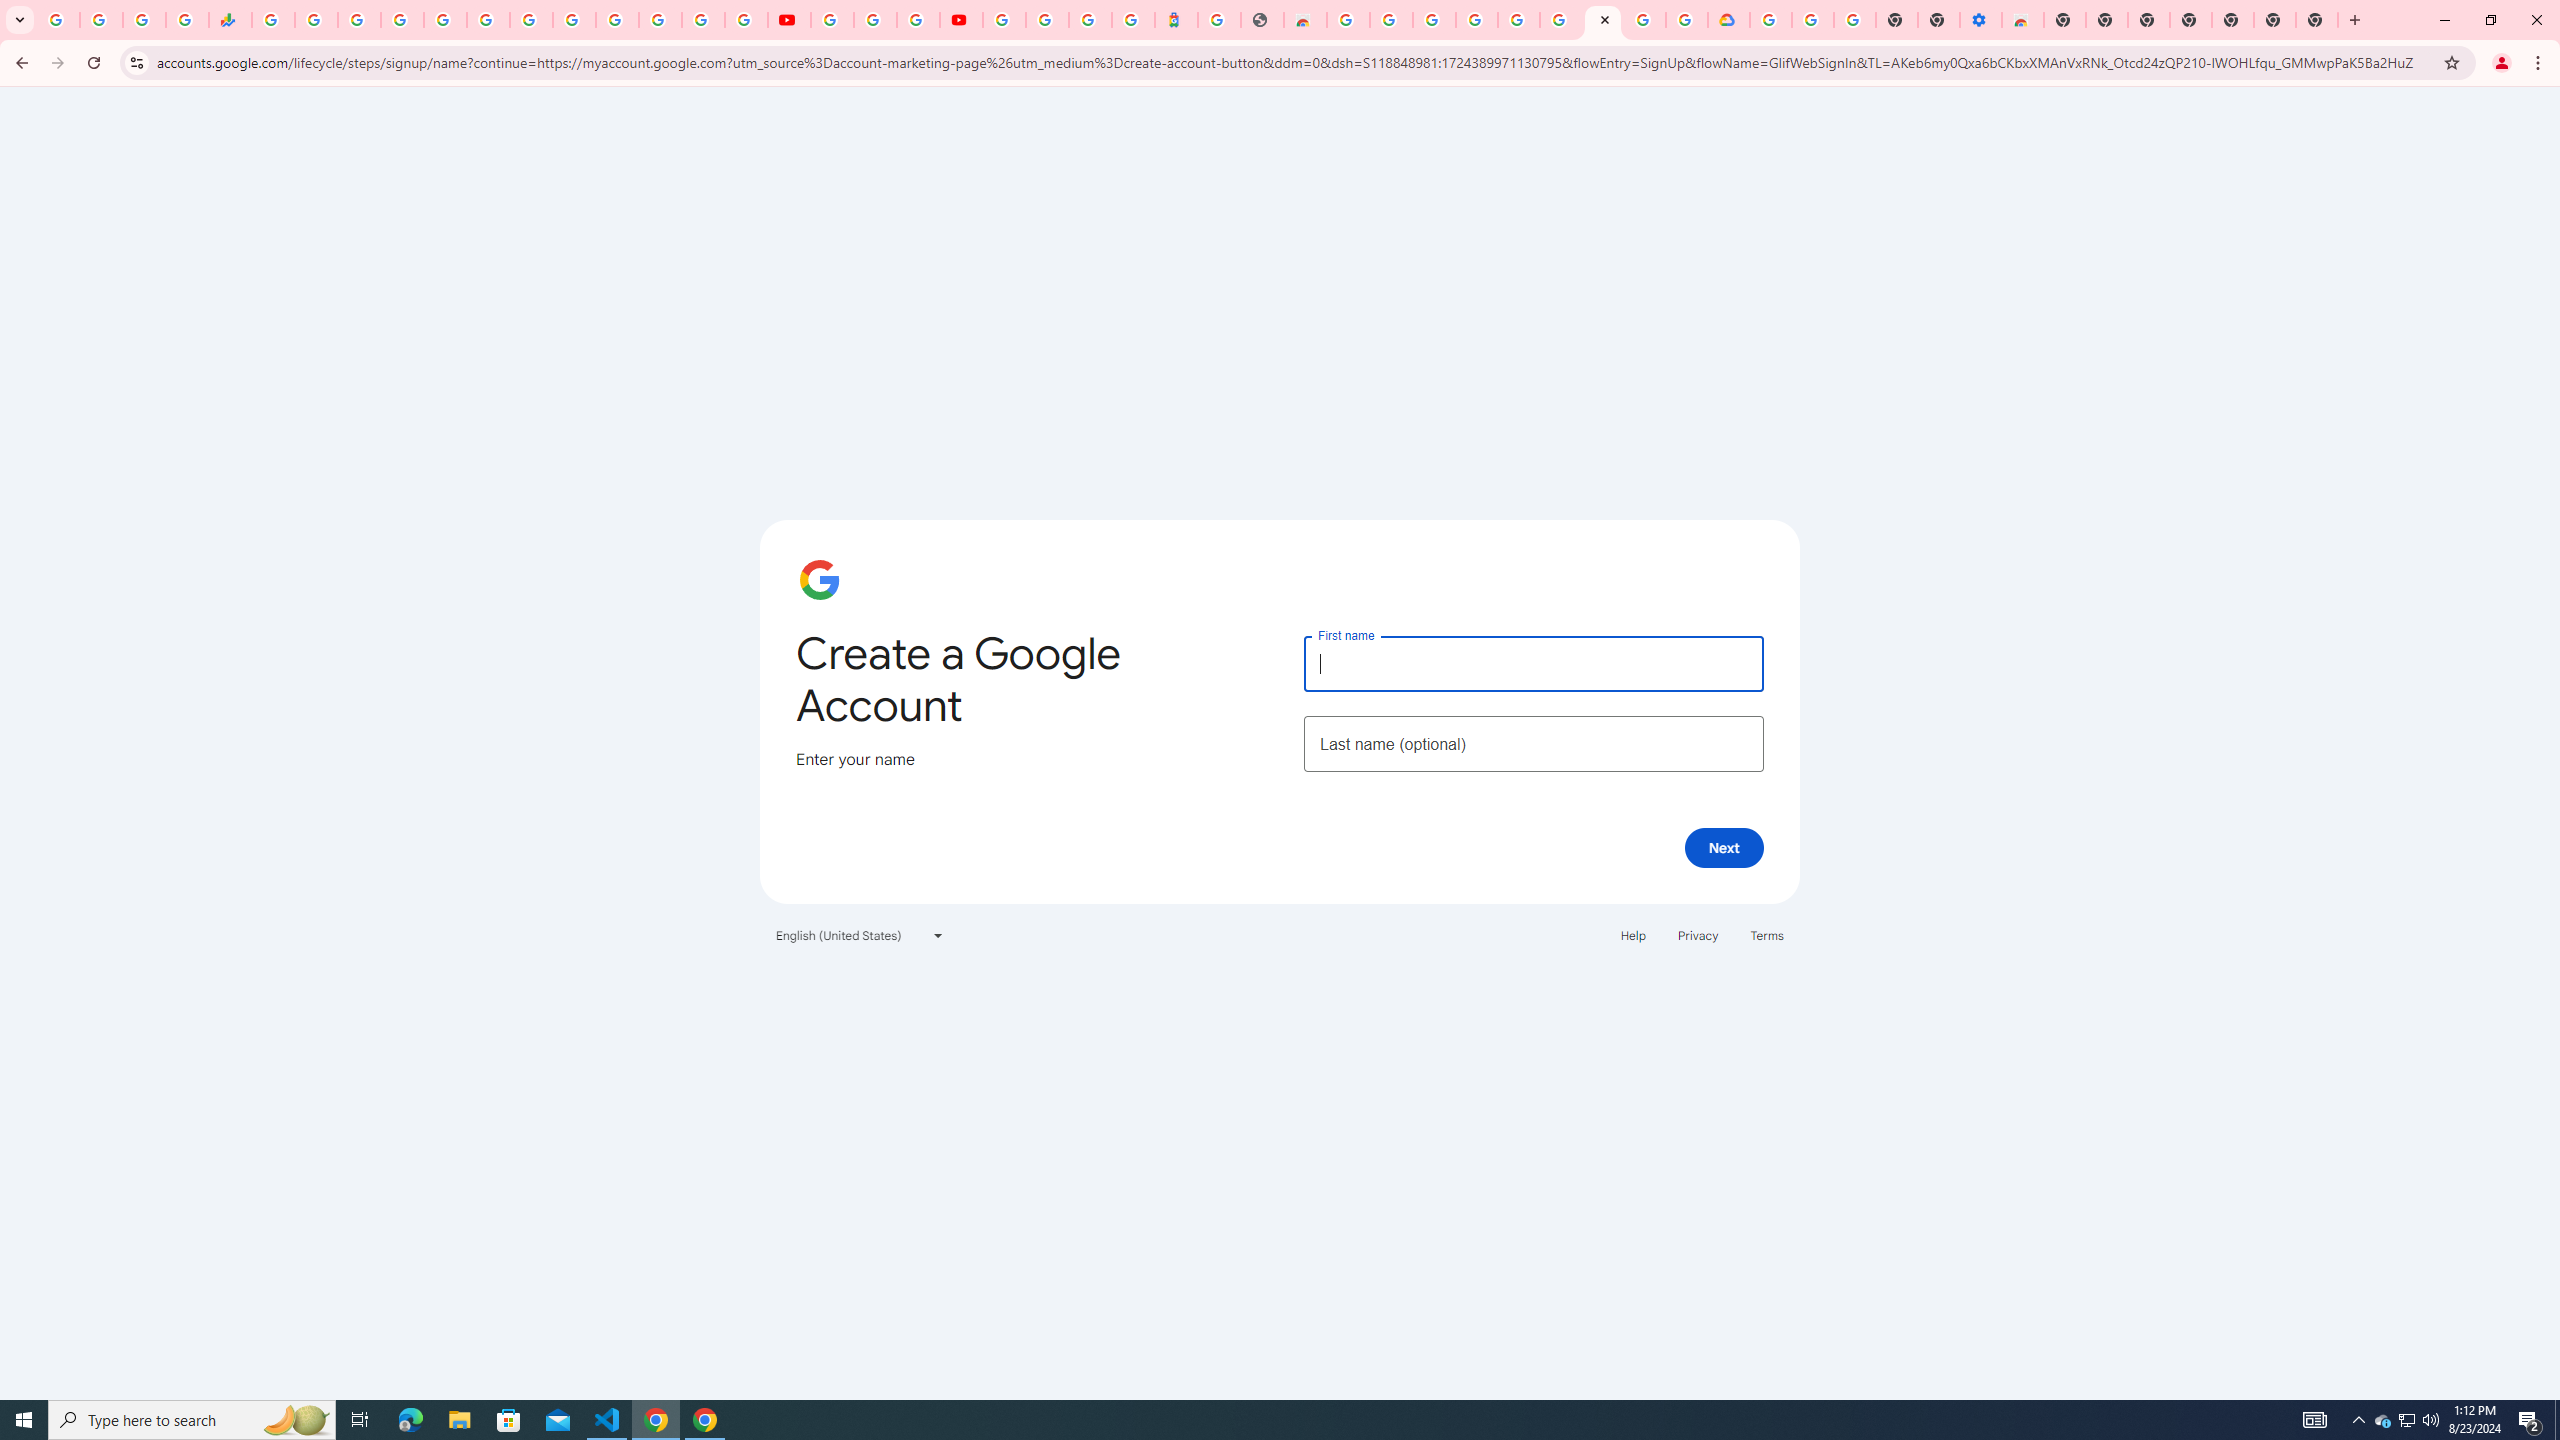 This screenshot has width=2560, height=1440. Describe the element at coordinates (2316, 20) in the screenshot. I see `New Tab` at that location.